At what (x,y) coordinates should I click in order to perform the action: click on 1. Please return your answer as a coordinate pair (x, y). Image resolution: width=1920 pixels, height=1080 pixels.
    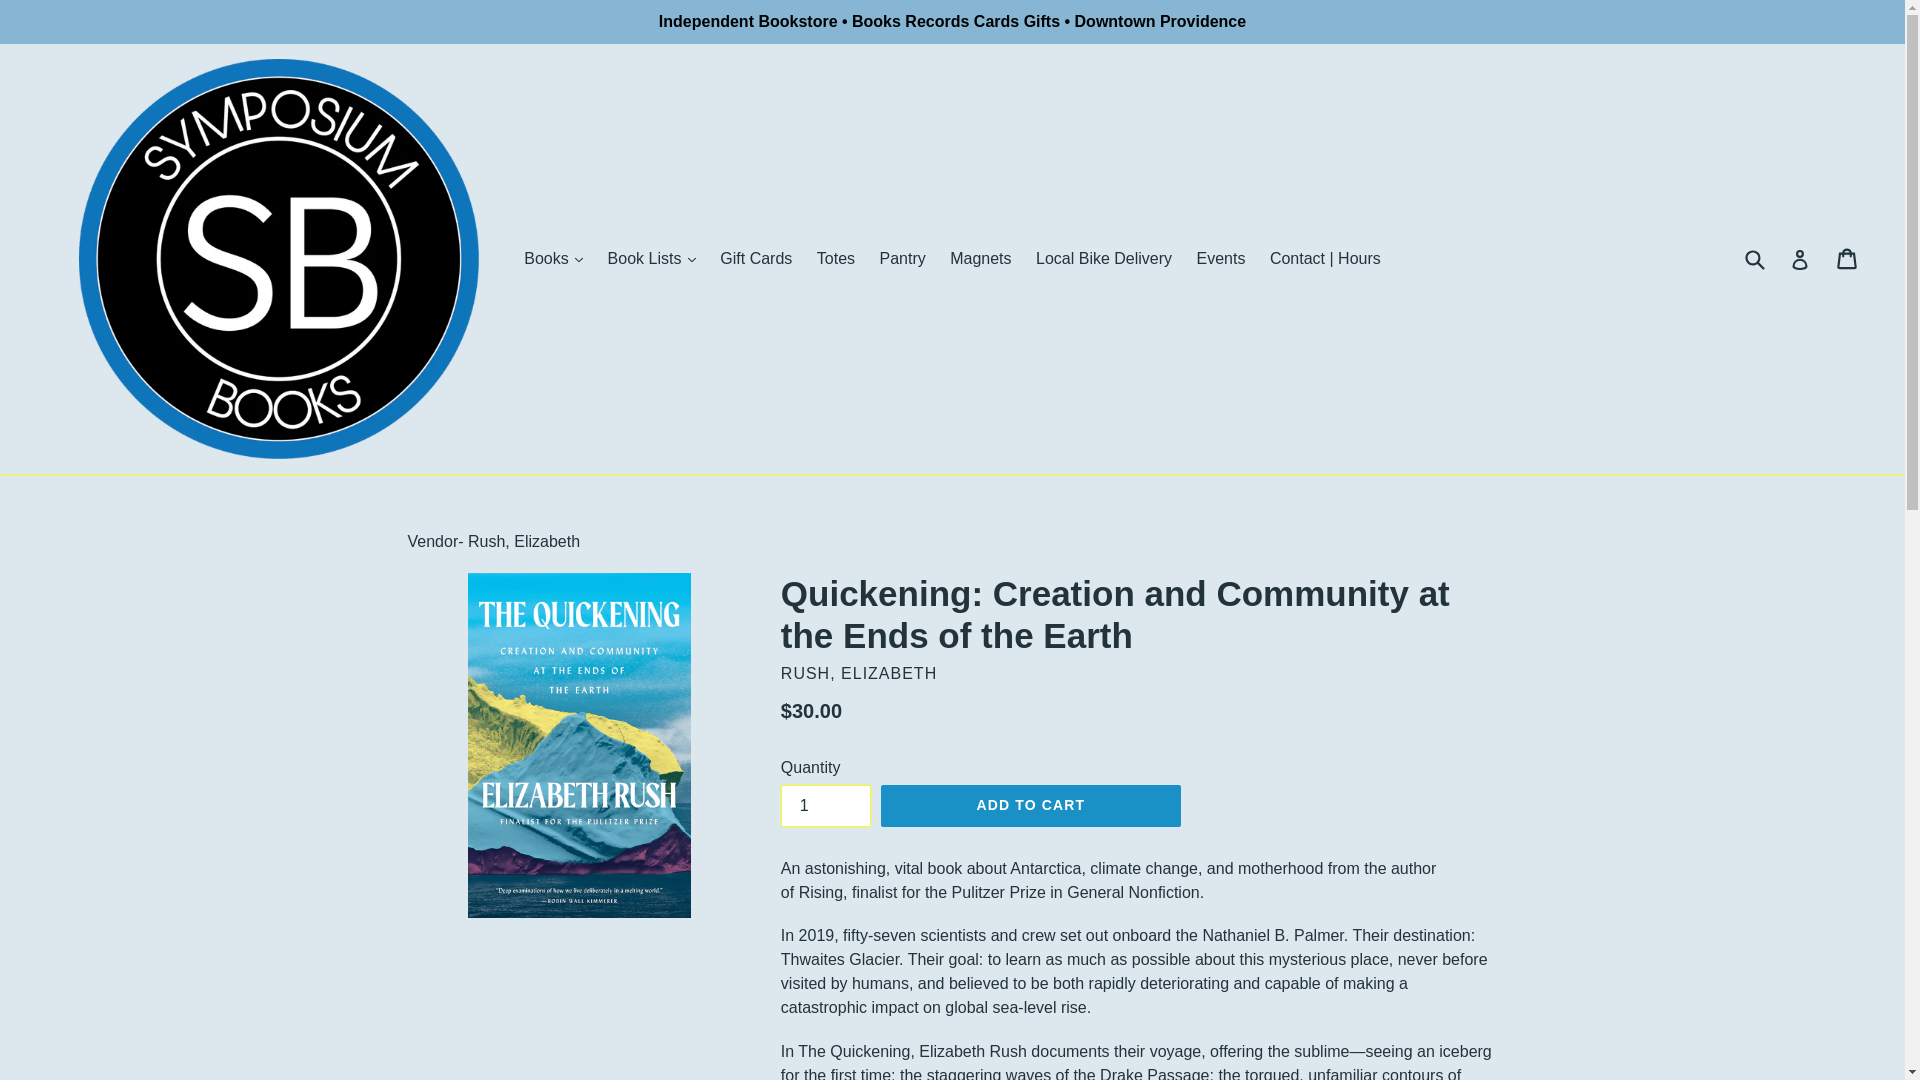
    Looking at the image, I should click on (826, 806).